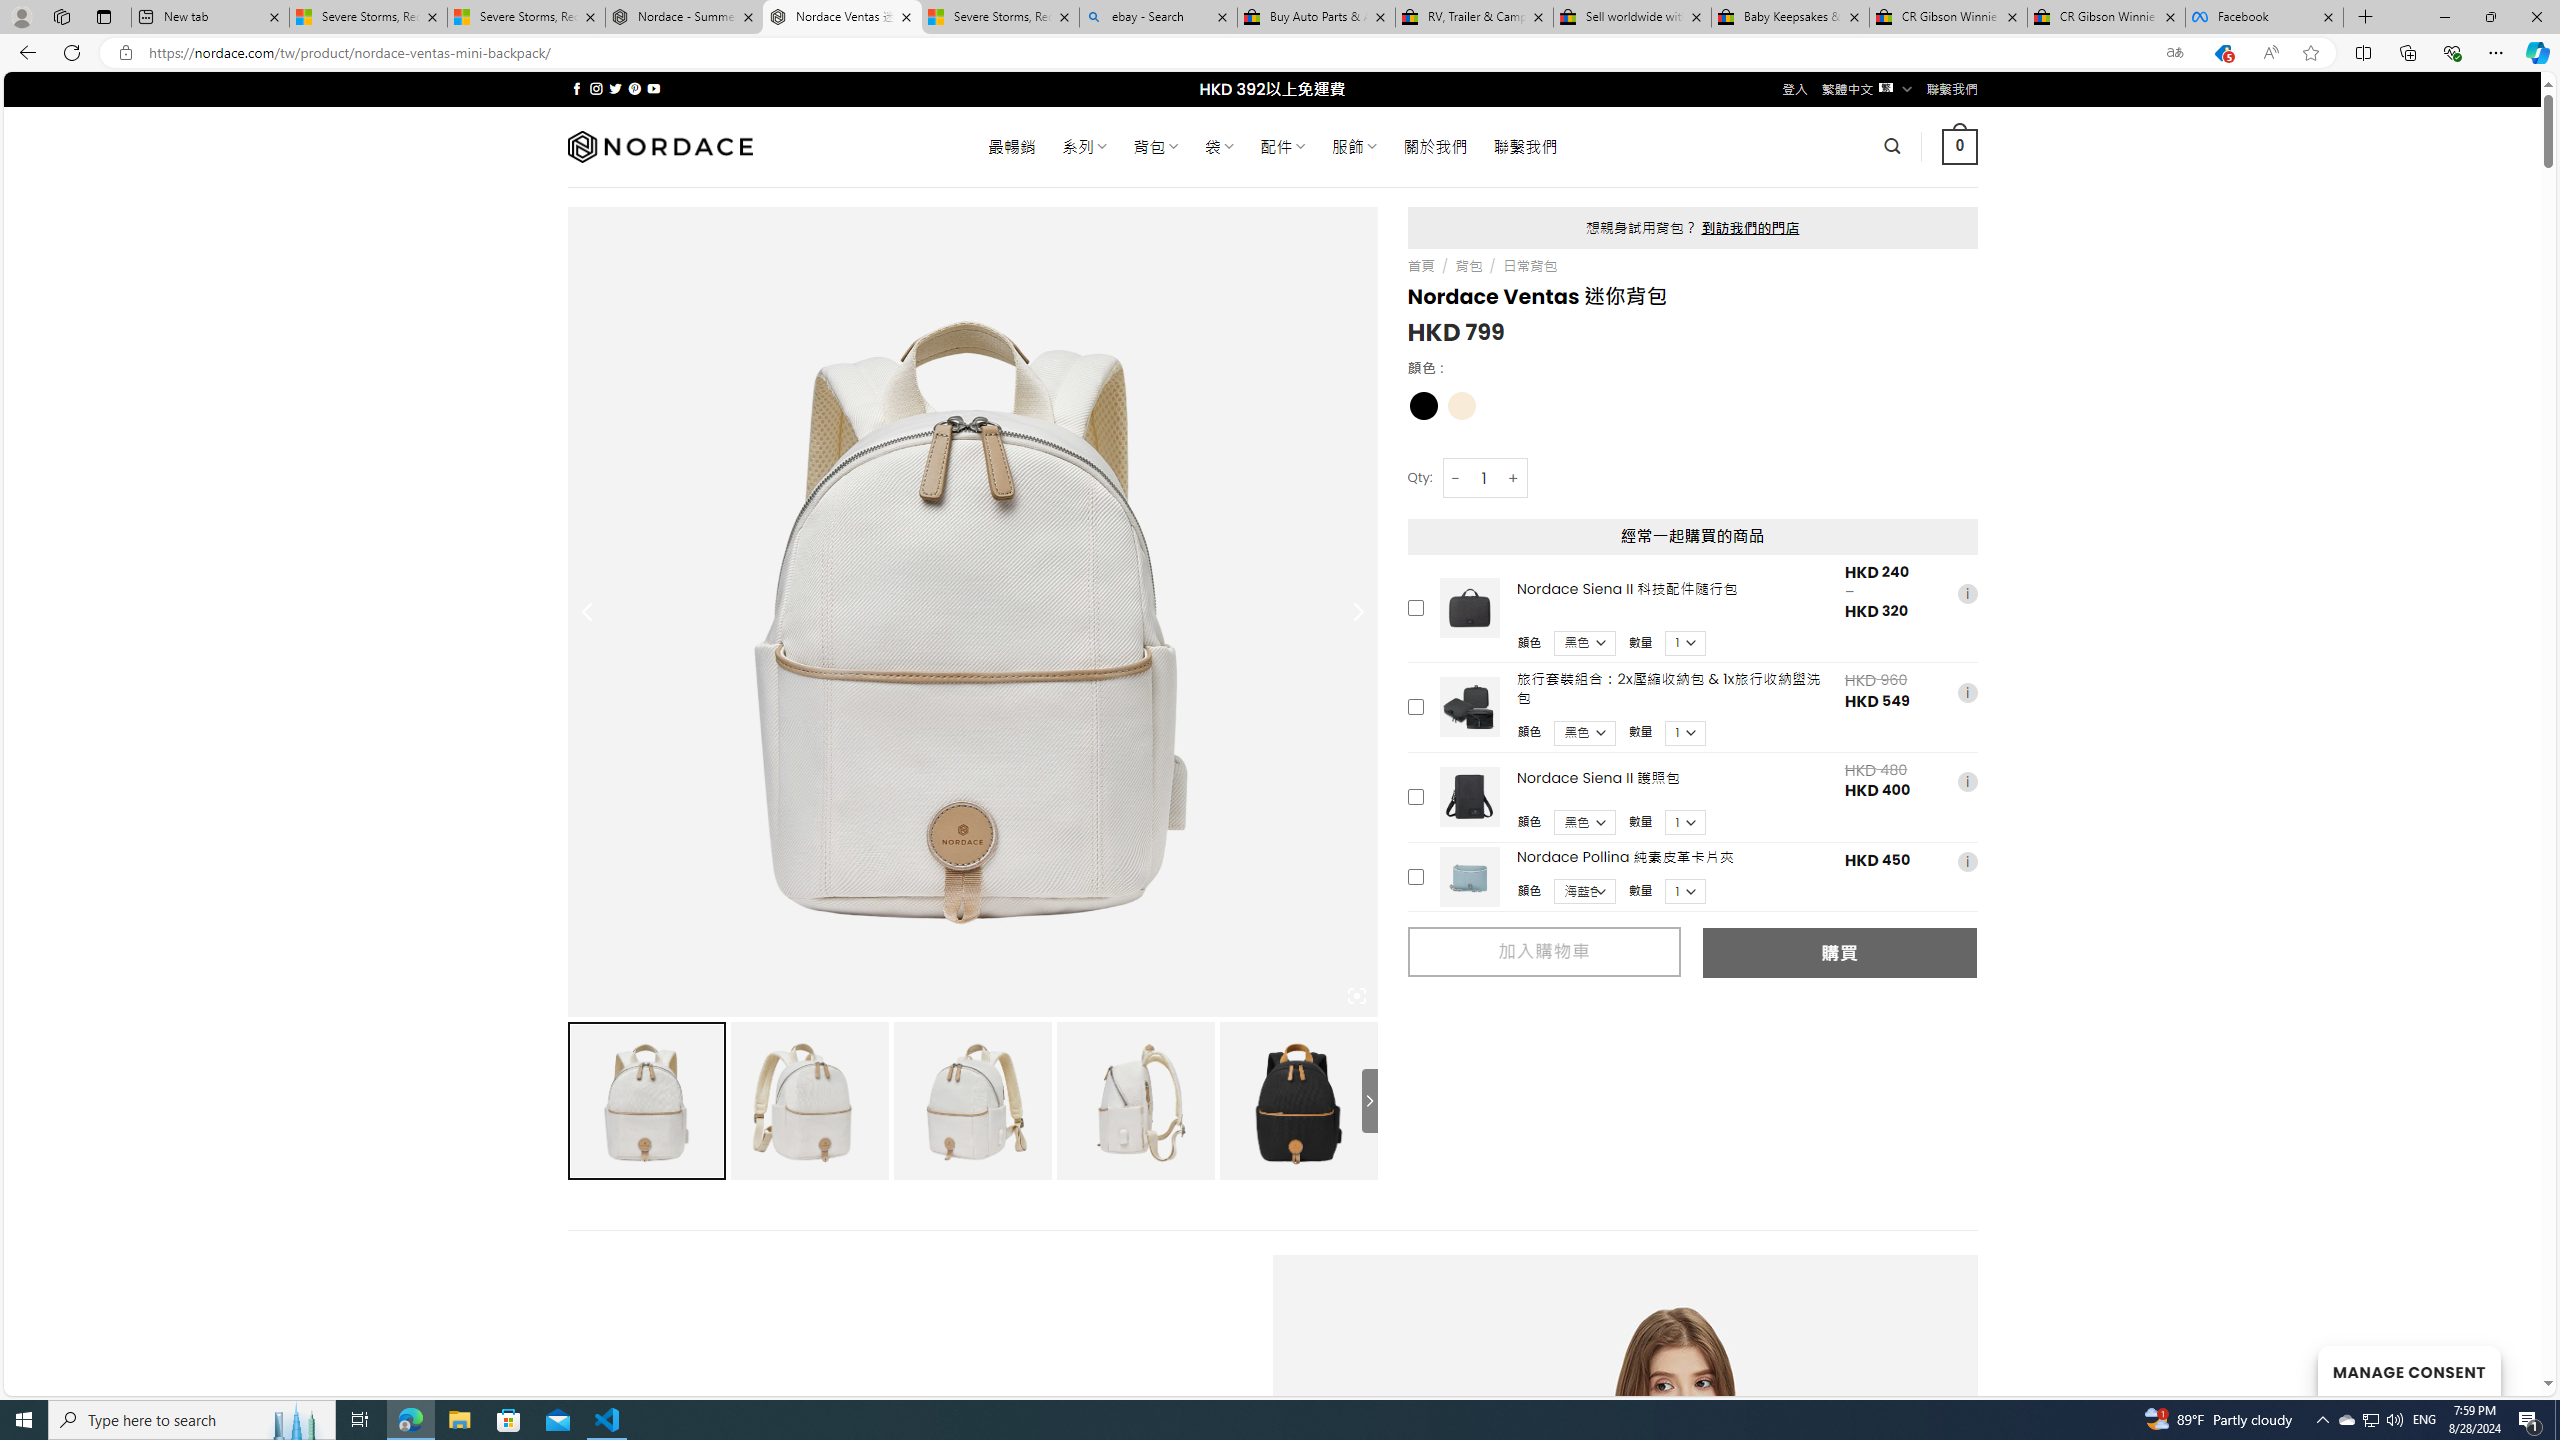  Describe the element at coordinates (1960, 146) in the screenshot. I see ` 0 ` at that location.